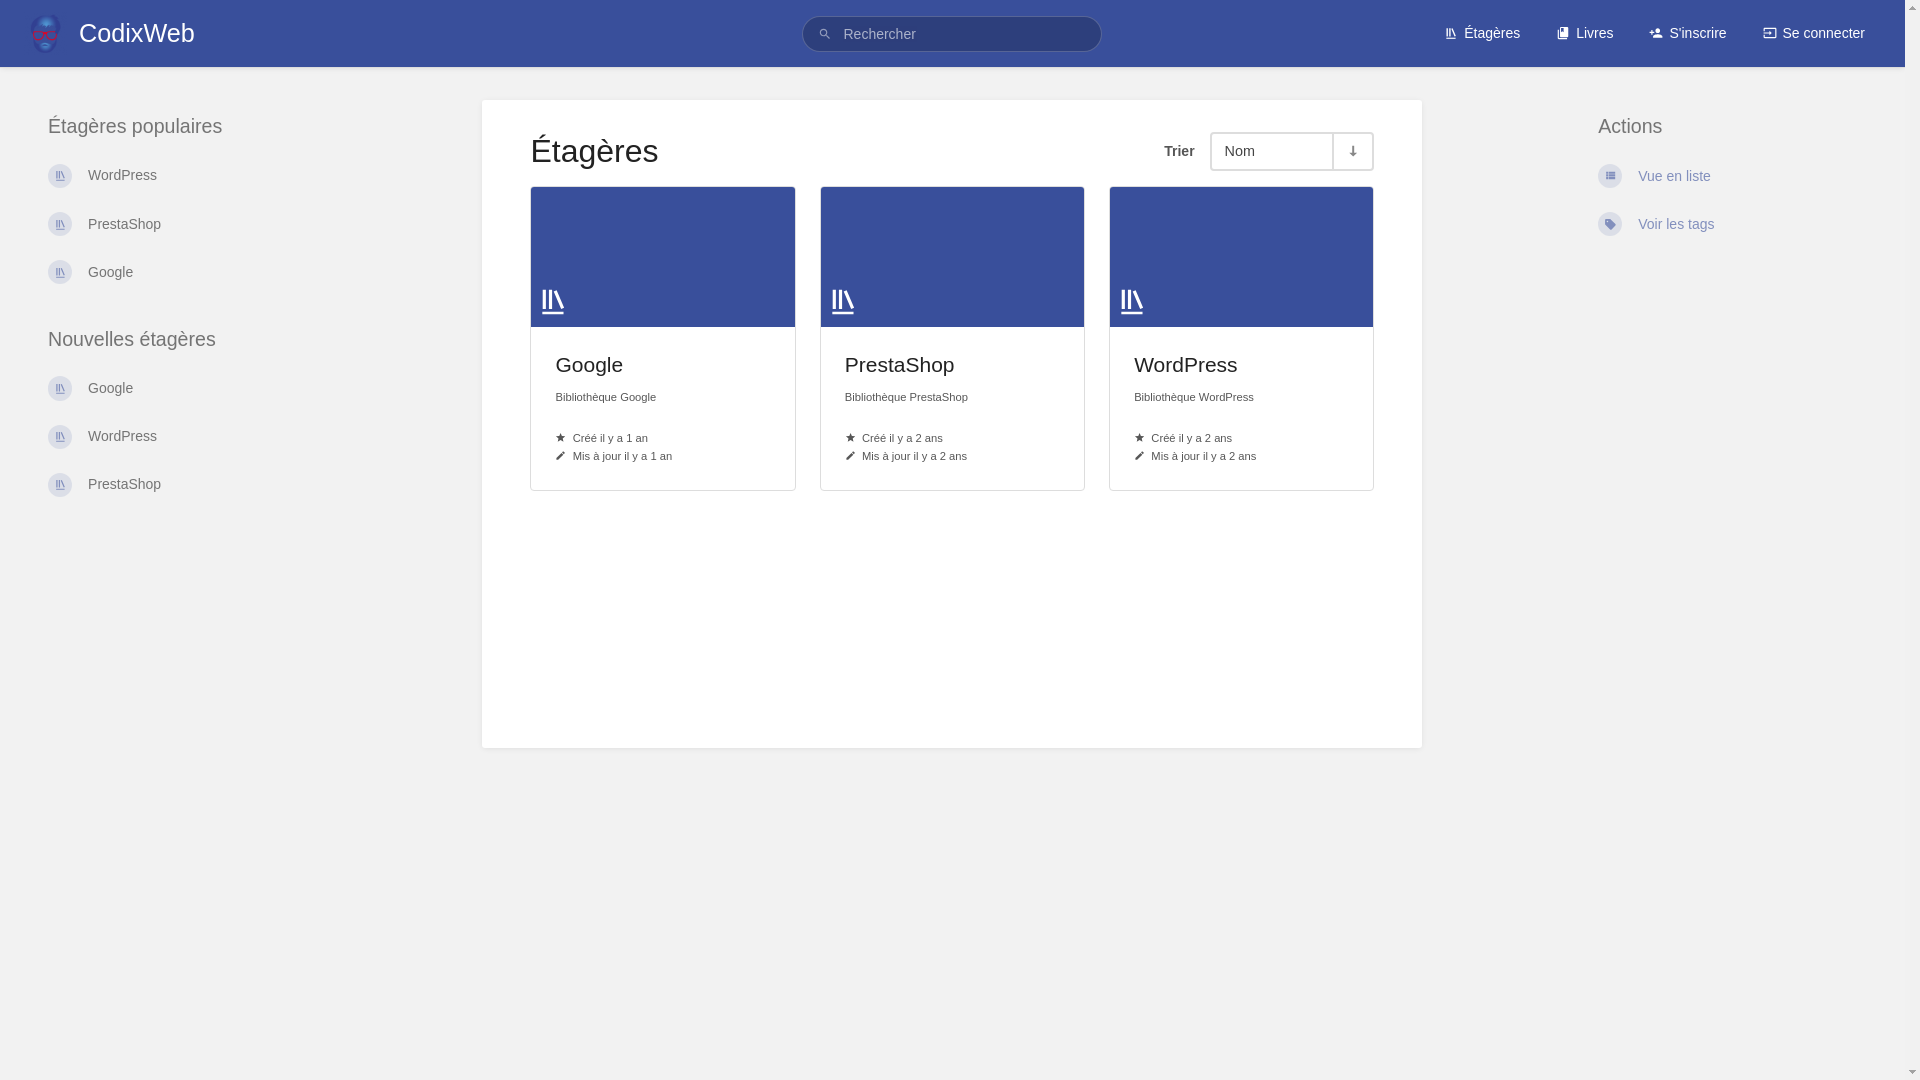 This screenshot has height=1080, width=1920. Describe the element at coordinates (178, 437) in the screenshot. I see `WordPress` at that location.